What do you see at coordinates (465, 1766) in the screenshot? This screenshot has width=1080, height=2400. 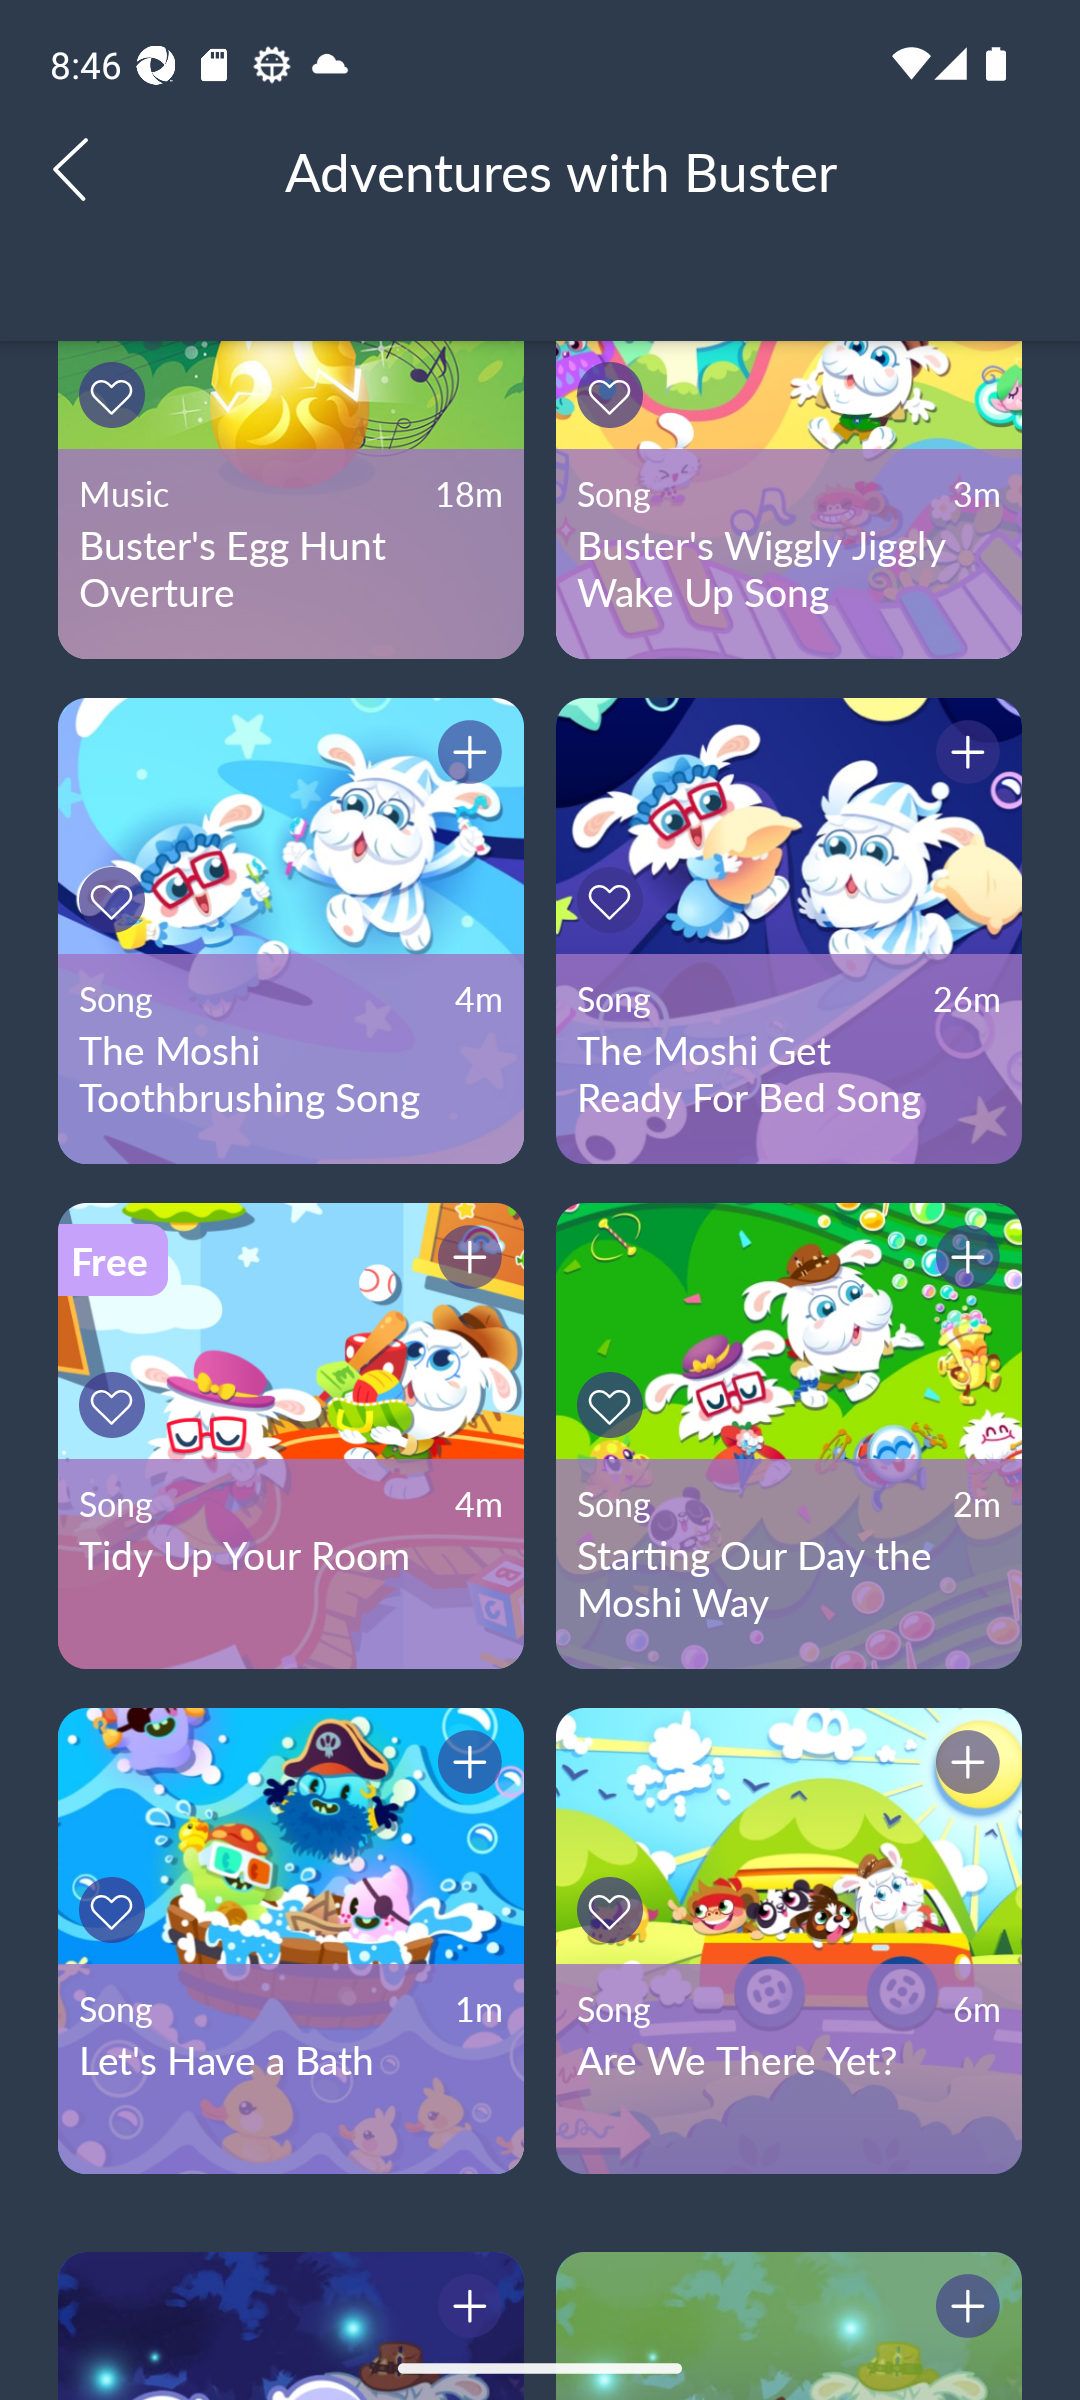 I see `Button` at bounding box center [465, 1766].